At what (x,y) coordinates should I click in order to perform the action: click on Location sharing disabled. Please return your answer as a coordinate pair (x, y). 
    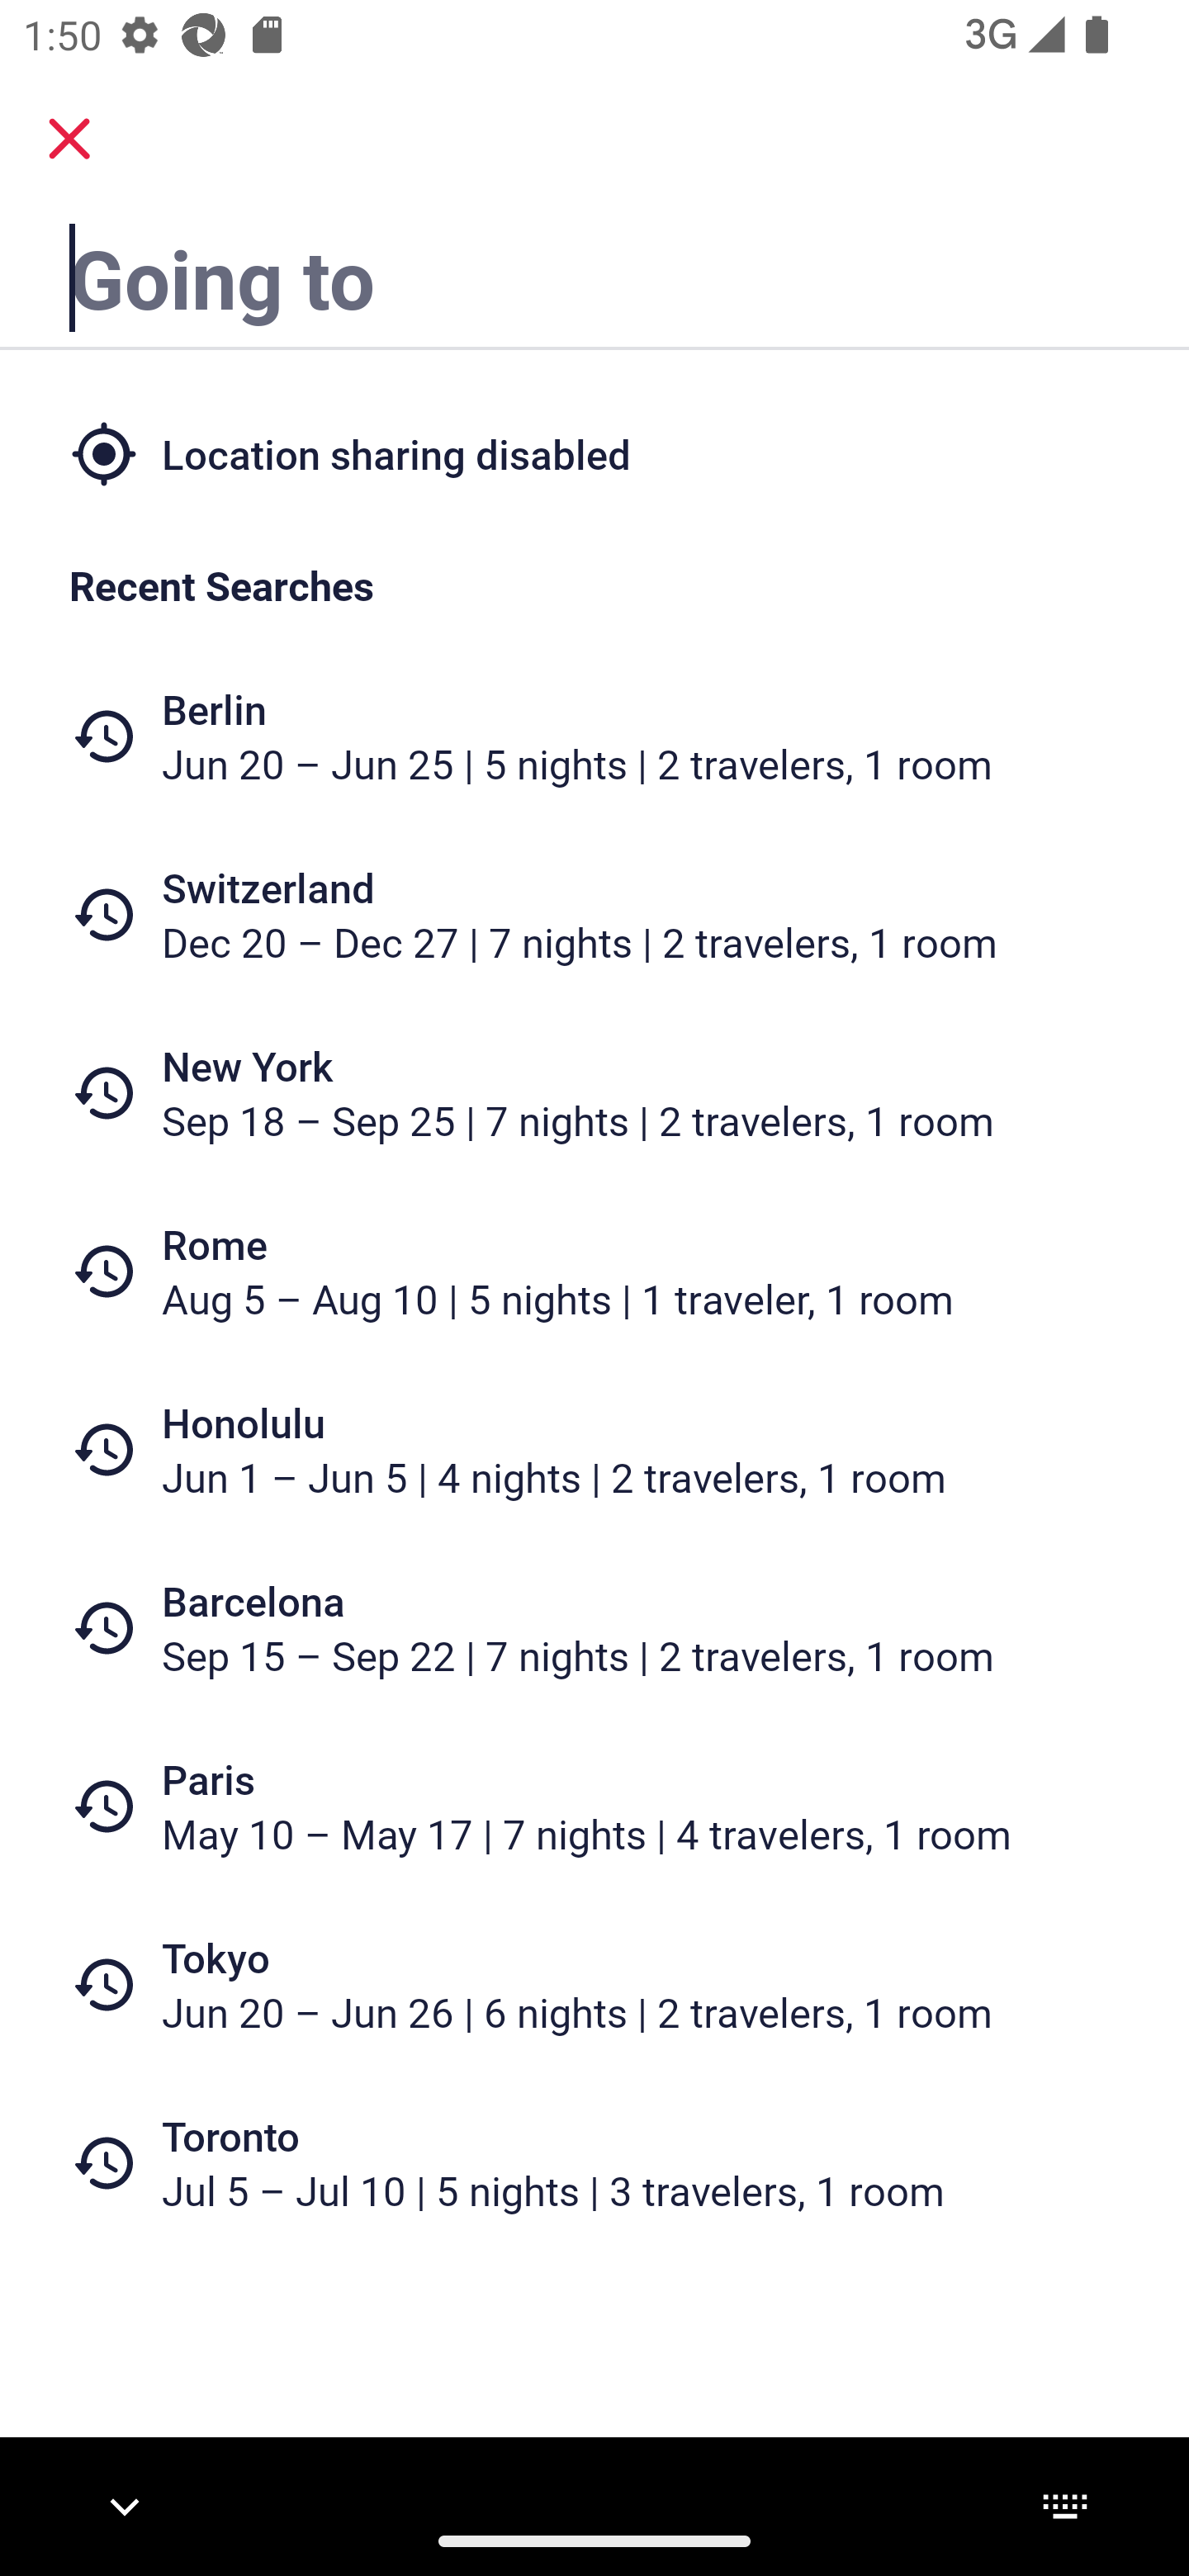
    Looking at the image, I should click on (594, 452).